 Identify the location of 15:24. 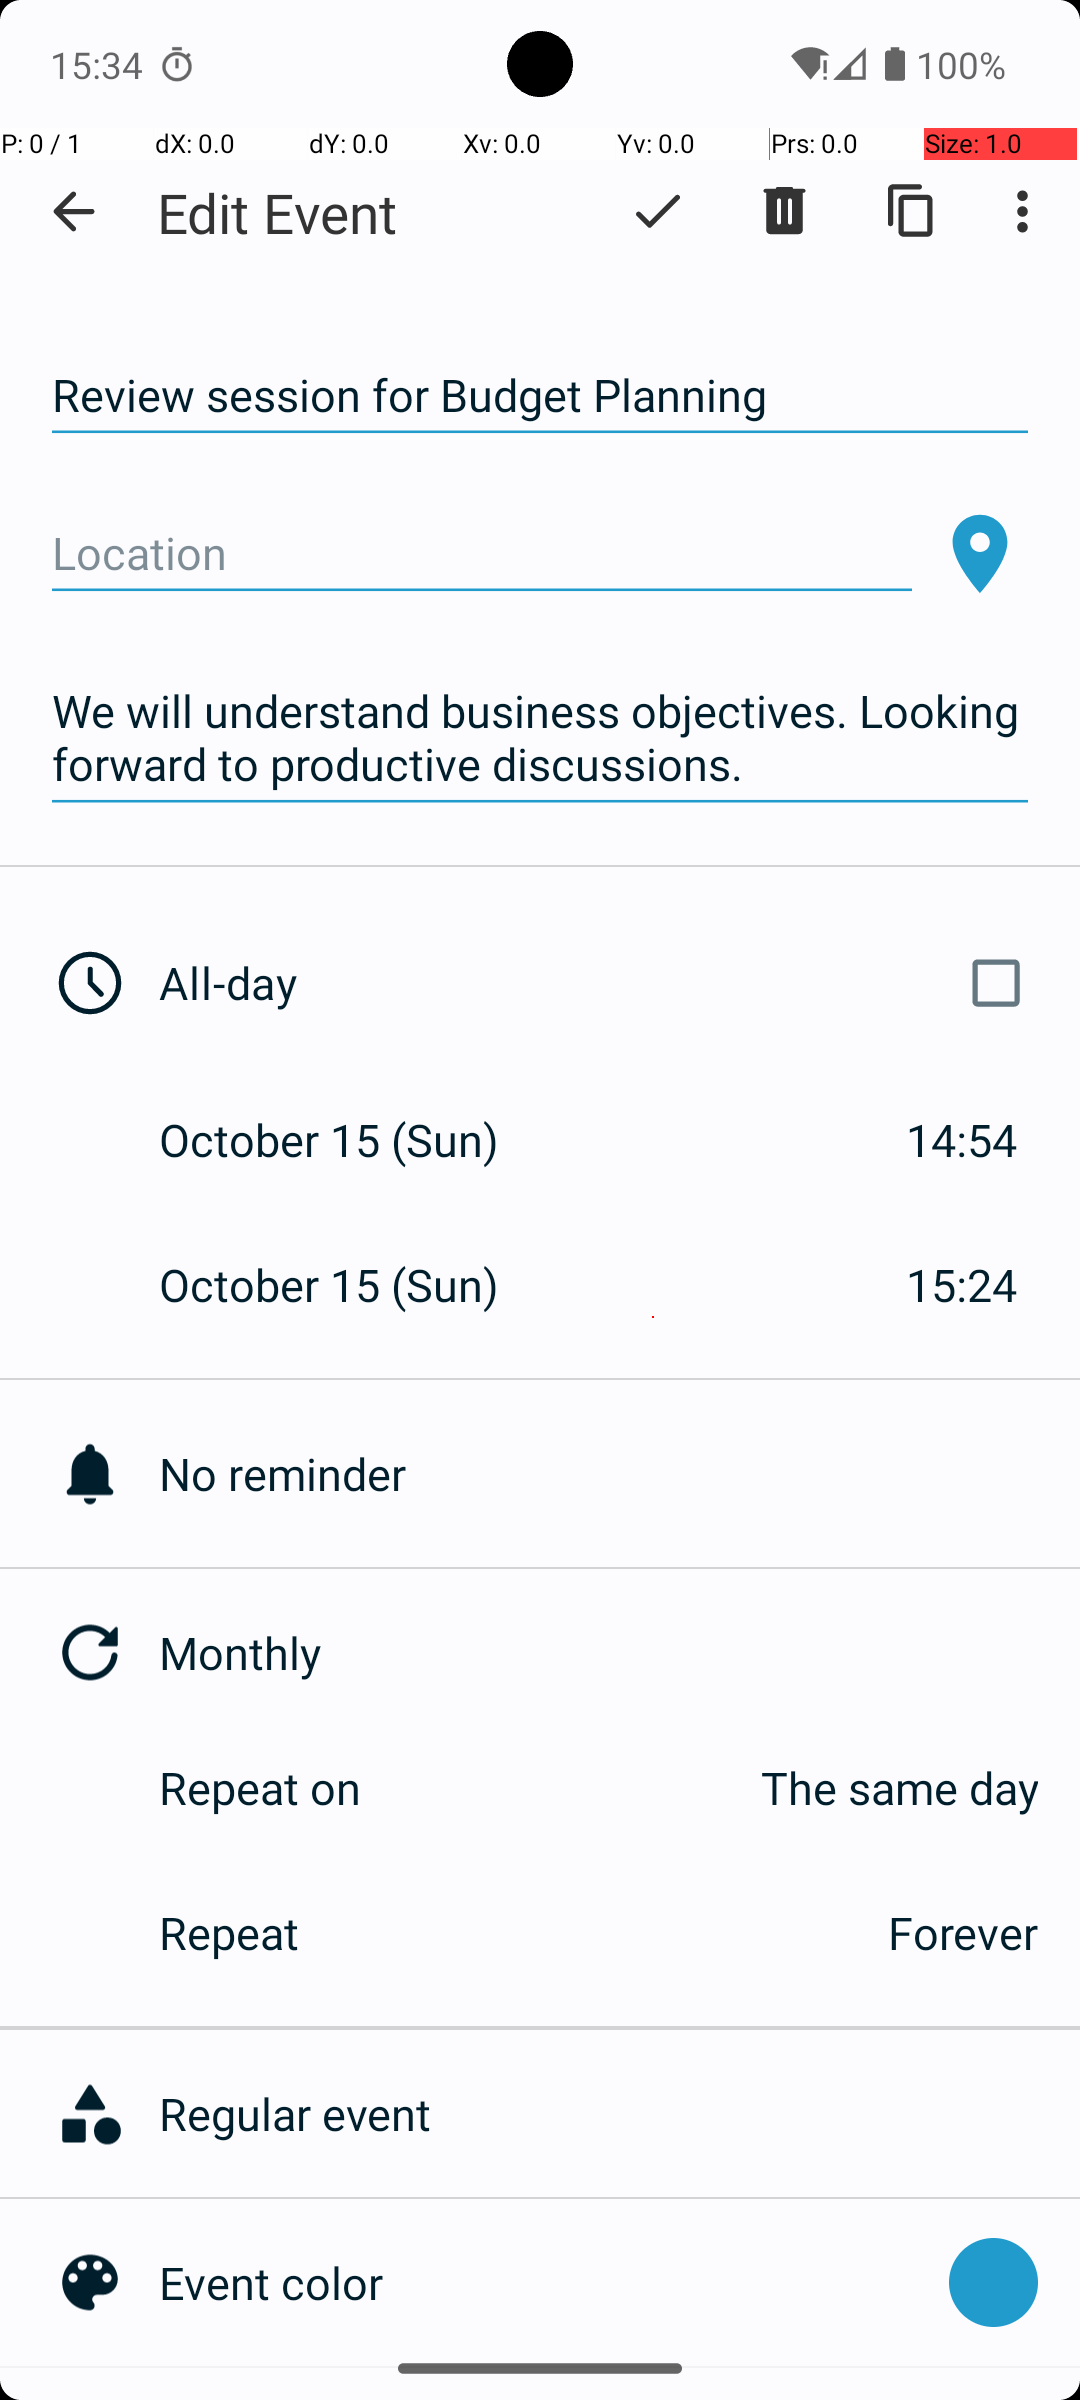
(962, 1284).